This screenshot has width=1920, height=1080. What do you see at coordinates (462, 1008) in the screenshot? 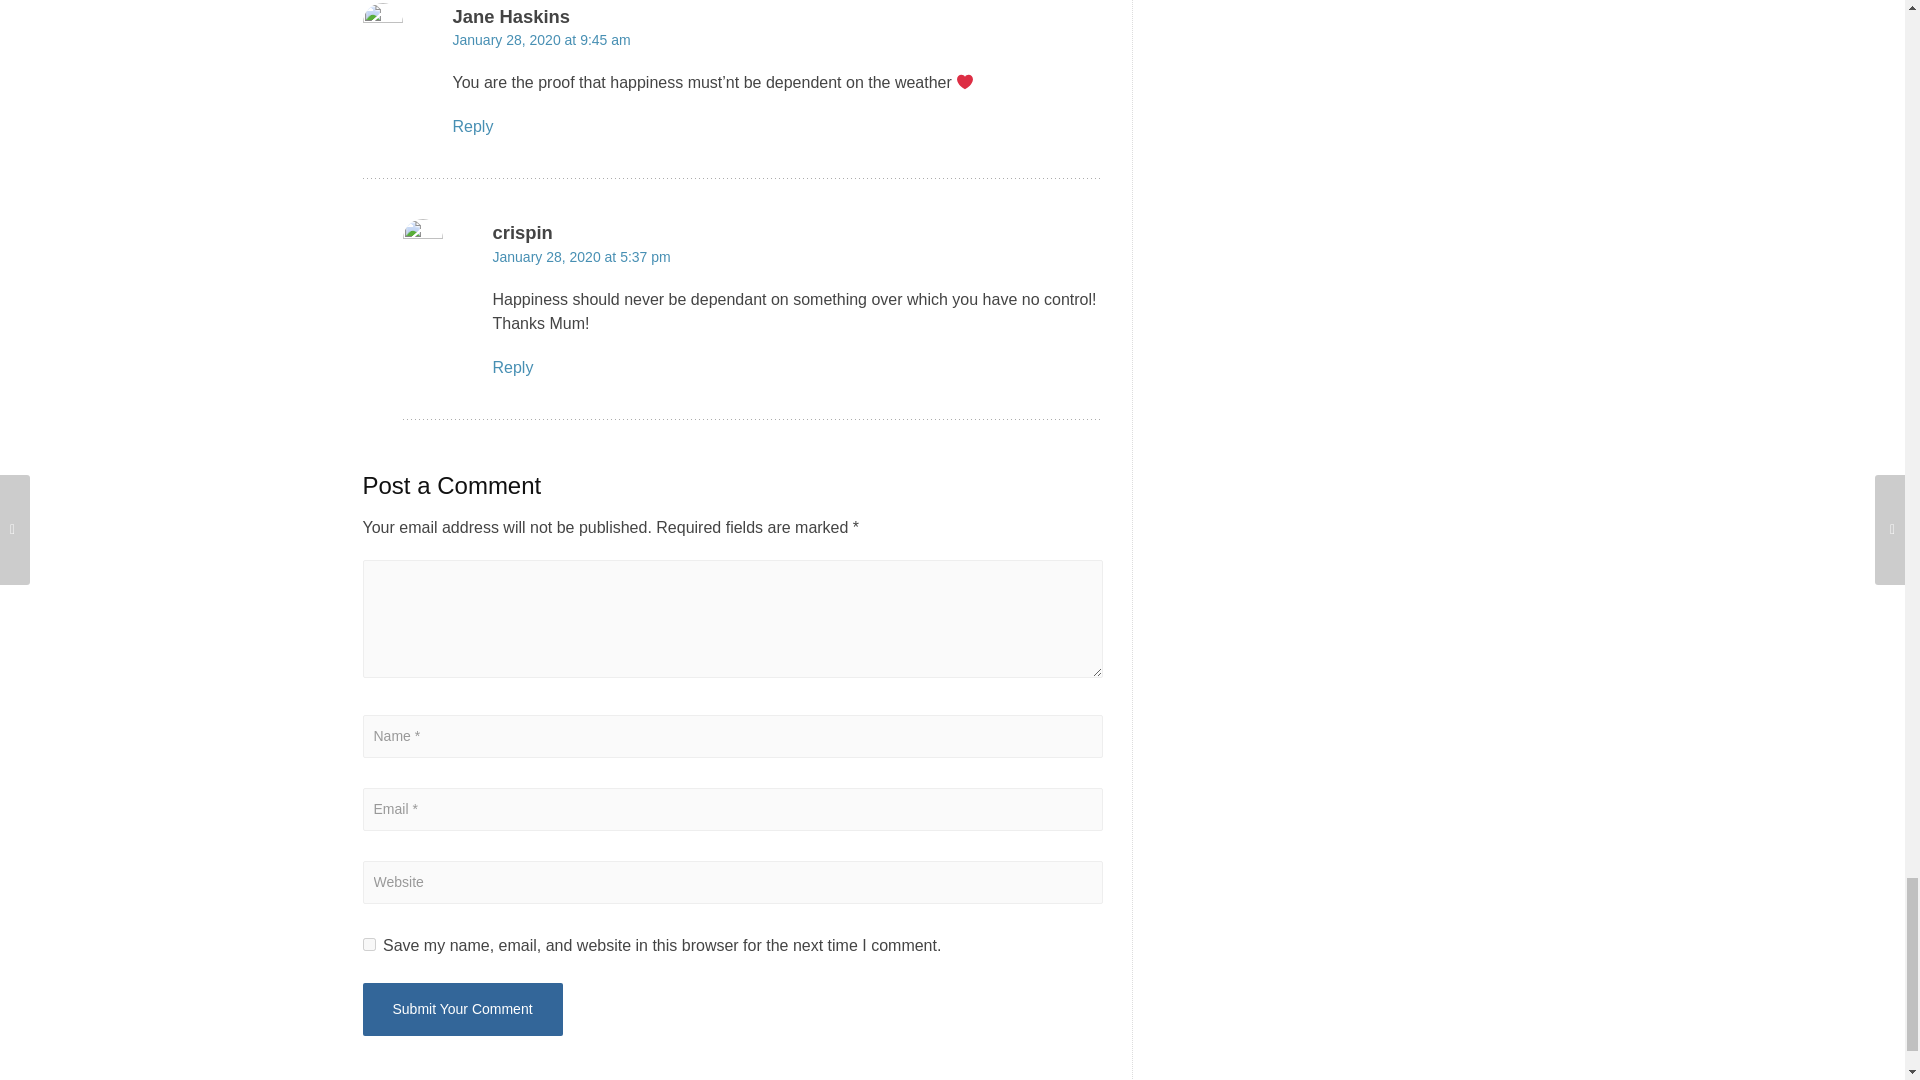
I see `Submit Your Comment` at bounding box center [462, 1008].